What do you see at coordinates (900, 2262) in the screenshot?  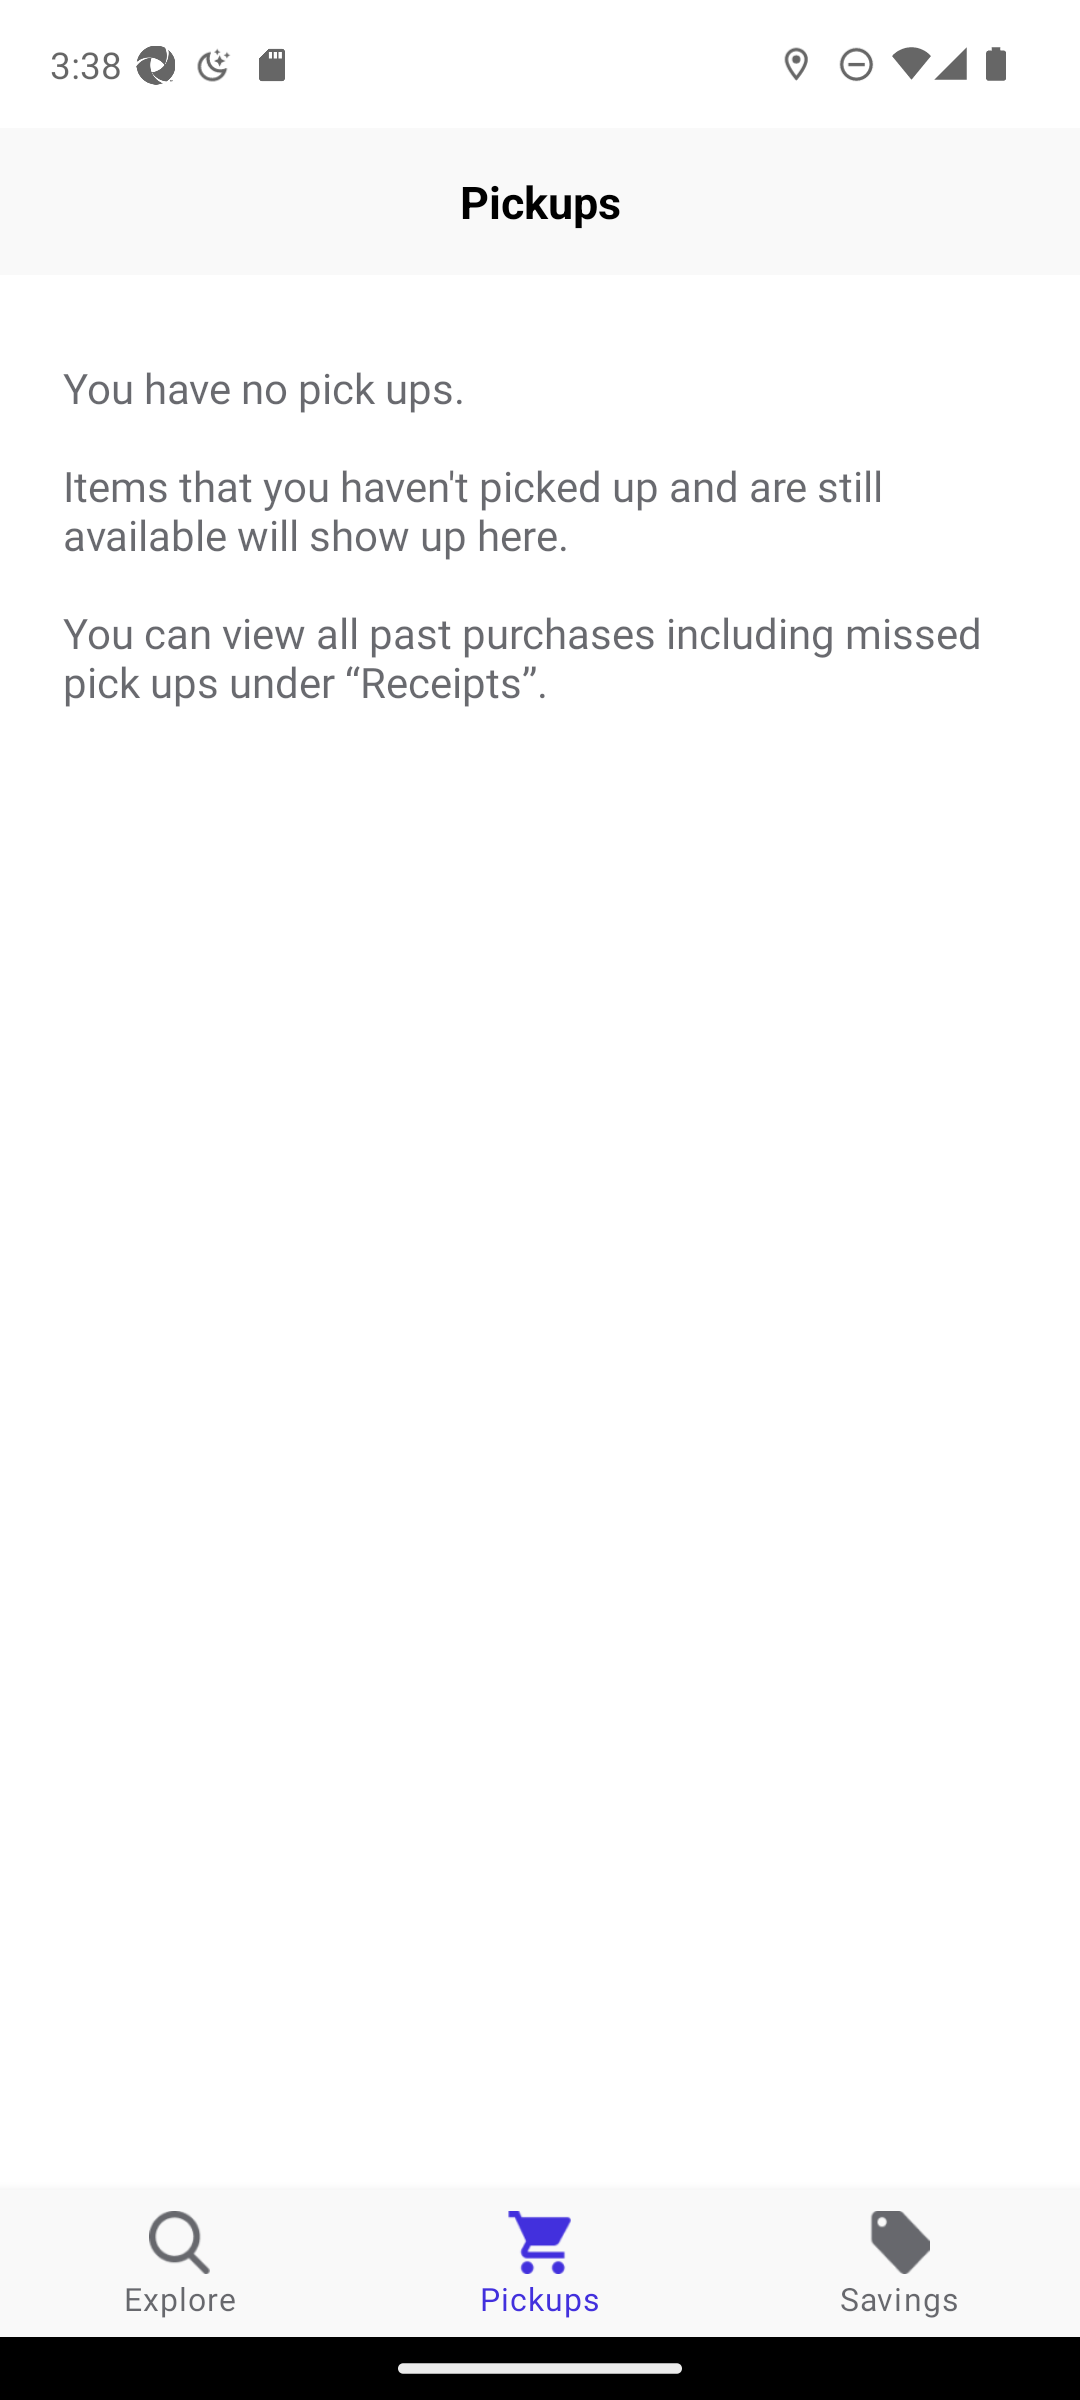 I see `Savings` at bounding box center [900, 2262].